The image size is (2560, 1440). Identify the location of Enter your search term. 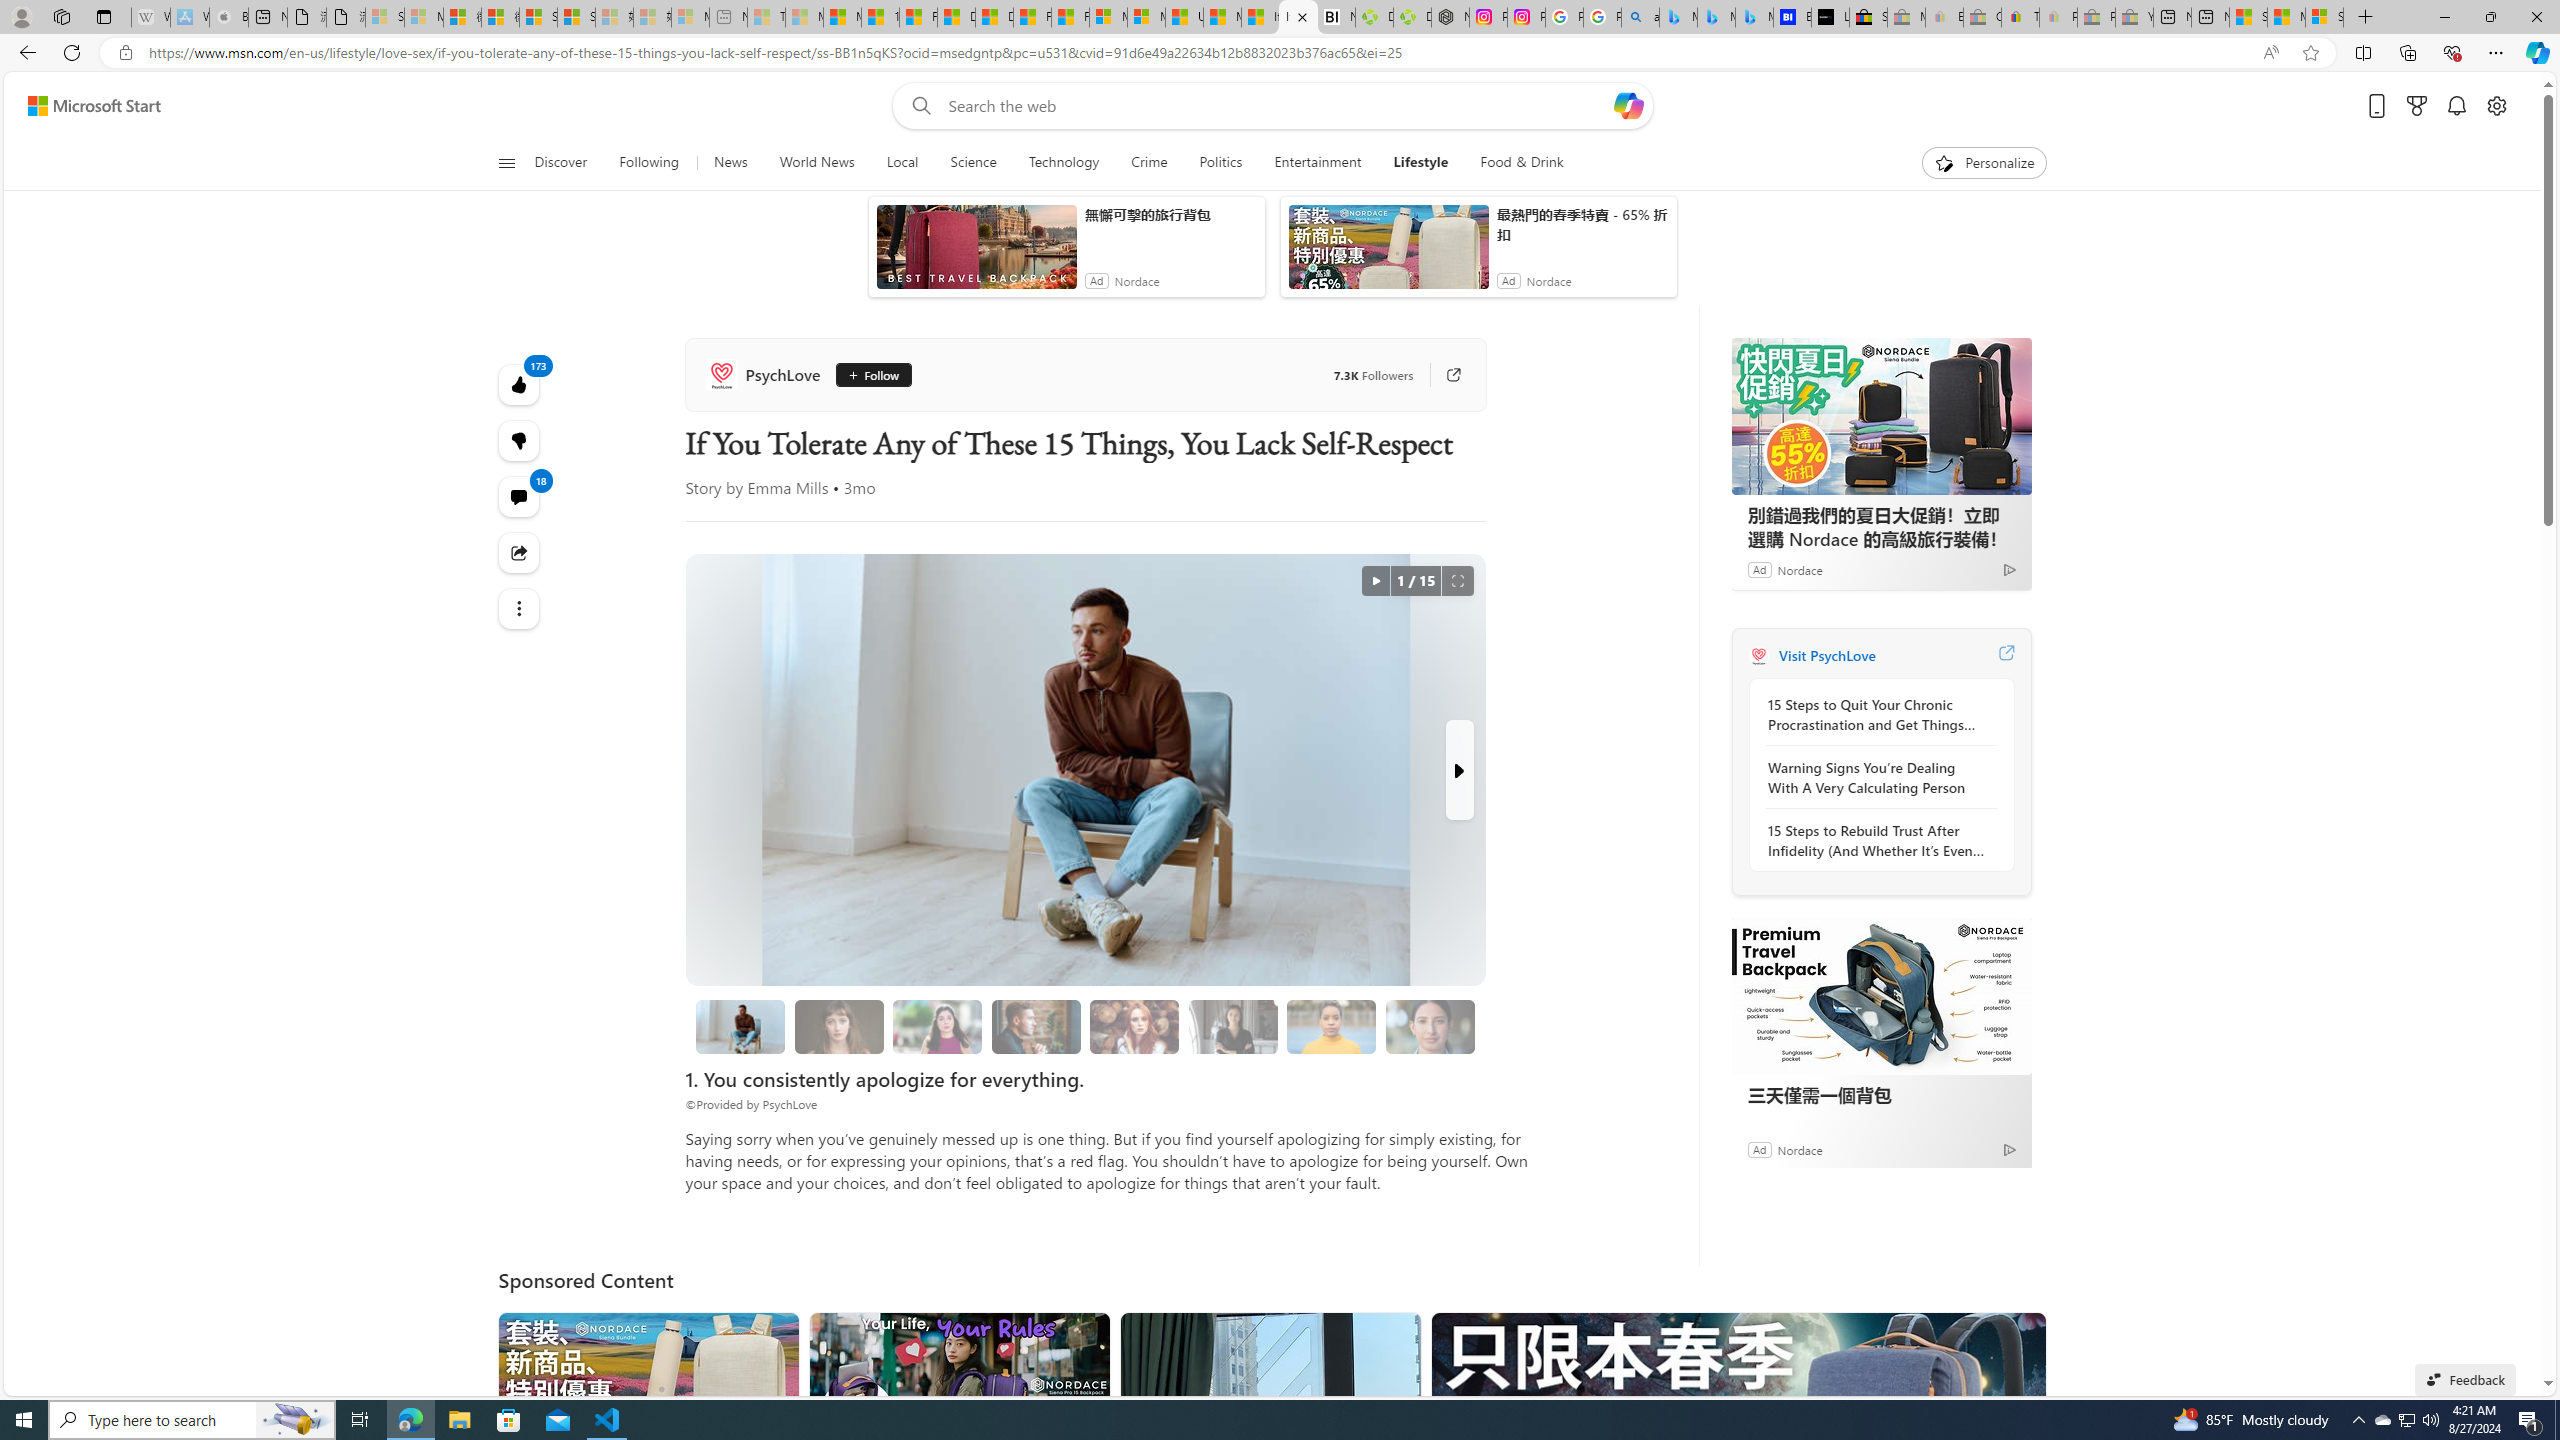
(1277, 106).